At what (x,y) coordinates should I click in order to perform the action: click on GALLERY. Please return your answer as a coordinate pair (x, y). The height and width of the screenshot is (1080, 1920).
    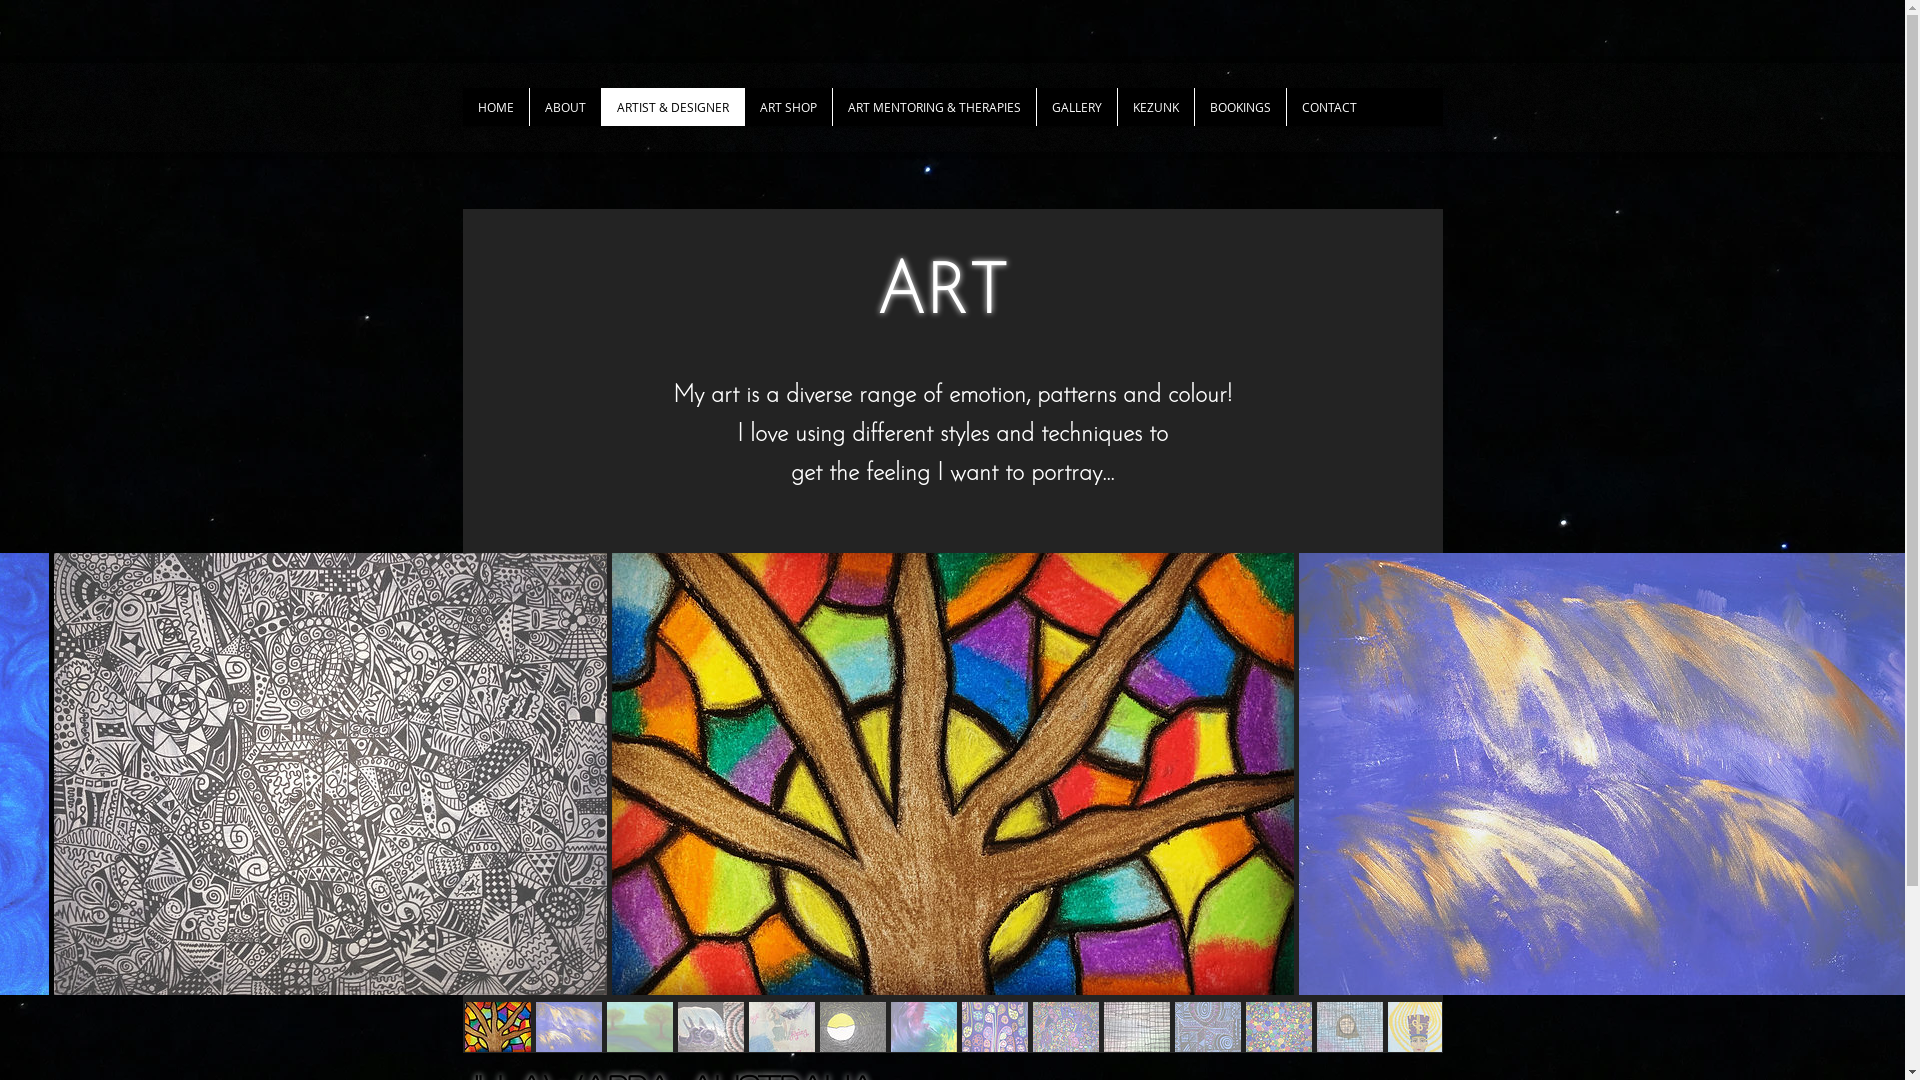
    Looking at the image, I should click on (1076, 107).